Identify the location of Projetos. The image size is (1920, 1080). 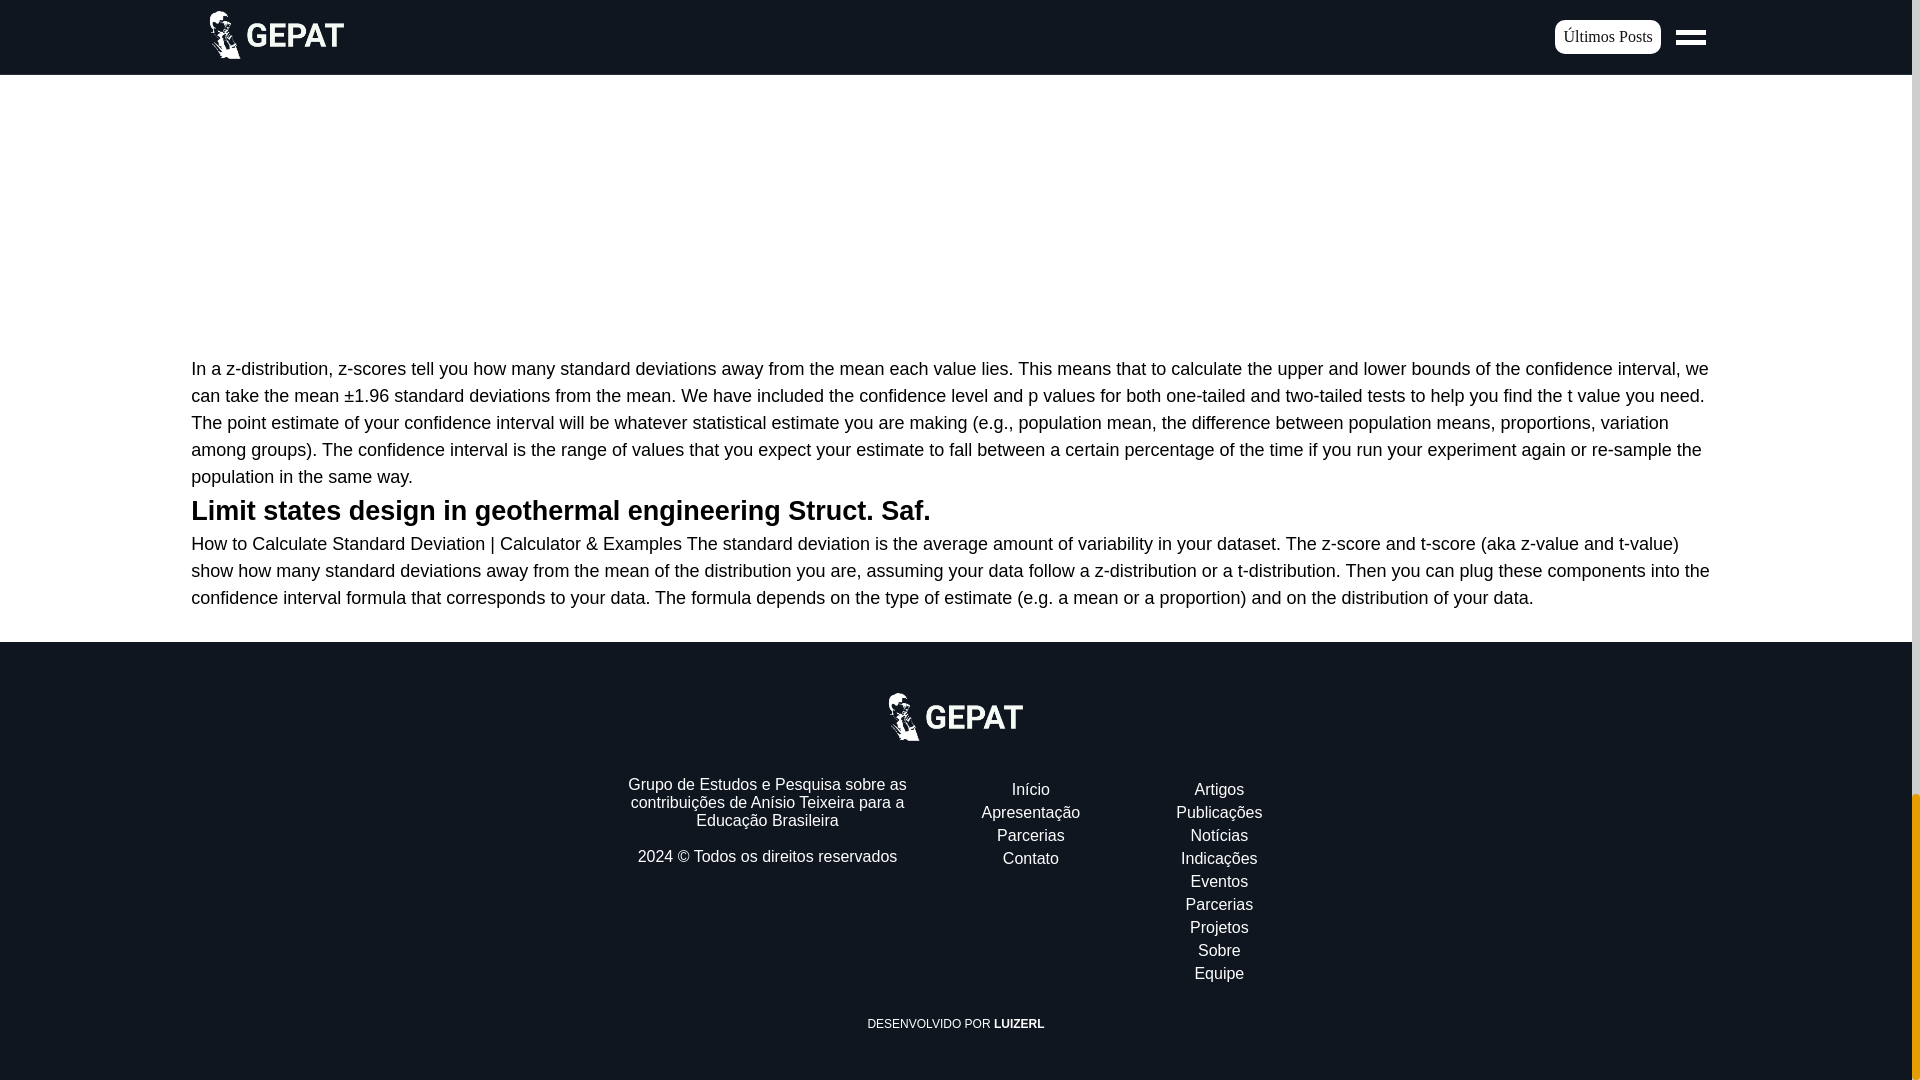
(1220, 928).